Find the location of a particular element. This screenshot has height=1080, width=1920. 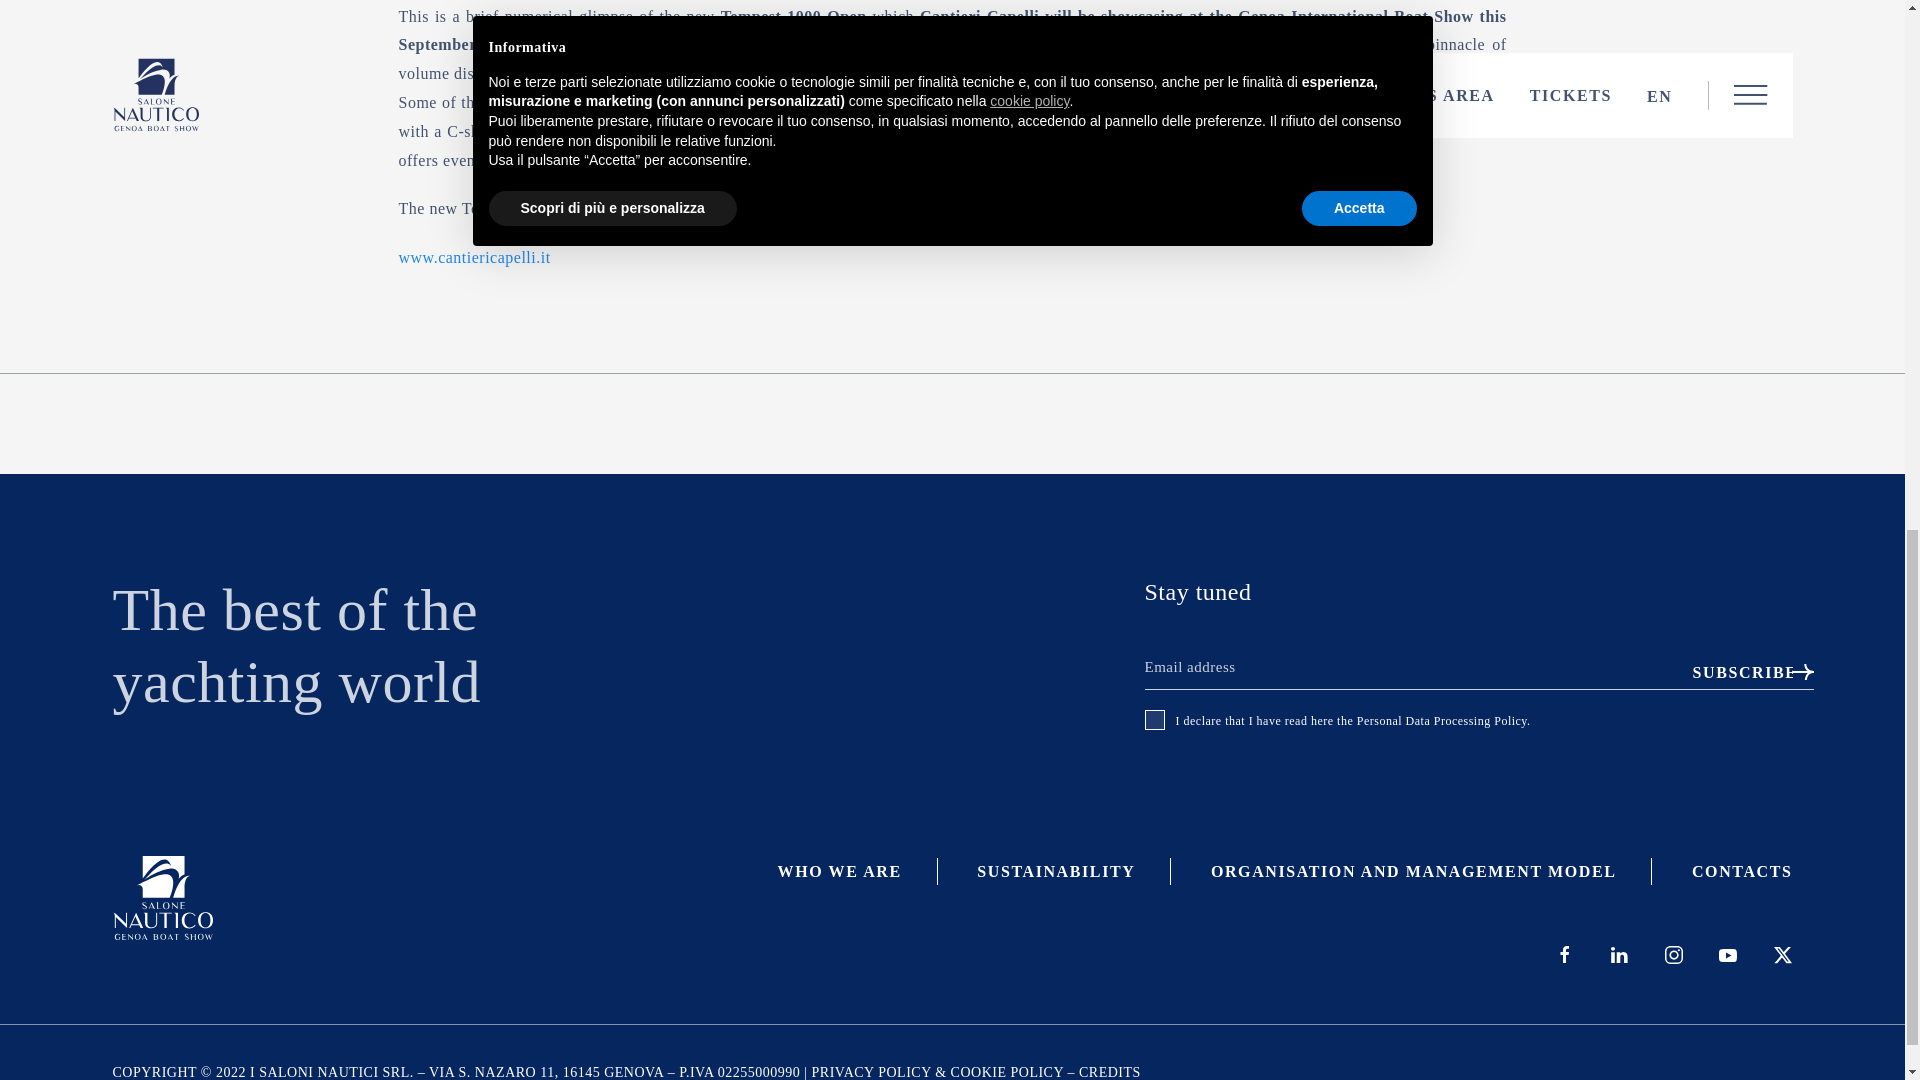

1 is located at coordinates (1154, 720).